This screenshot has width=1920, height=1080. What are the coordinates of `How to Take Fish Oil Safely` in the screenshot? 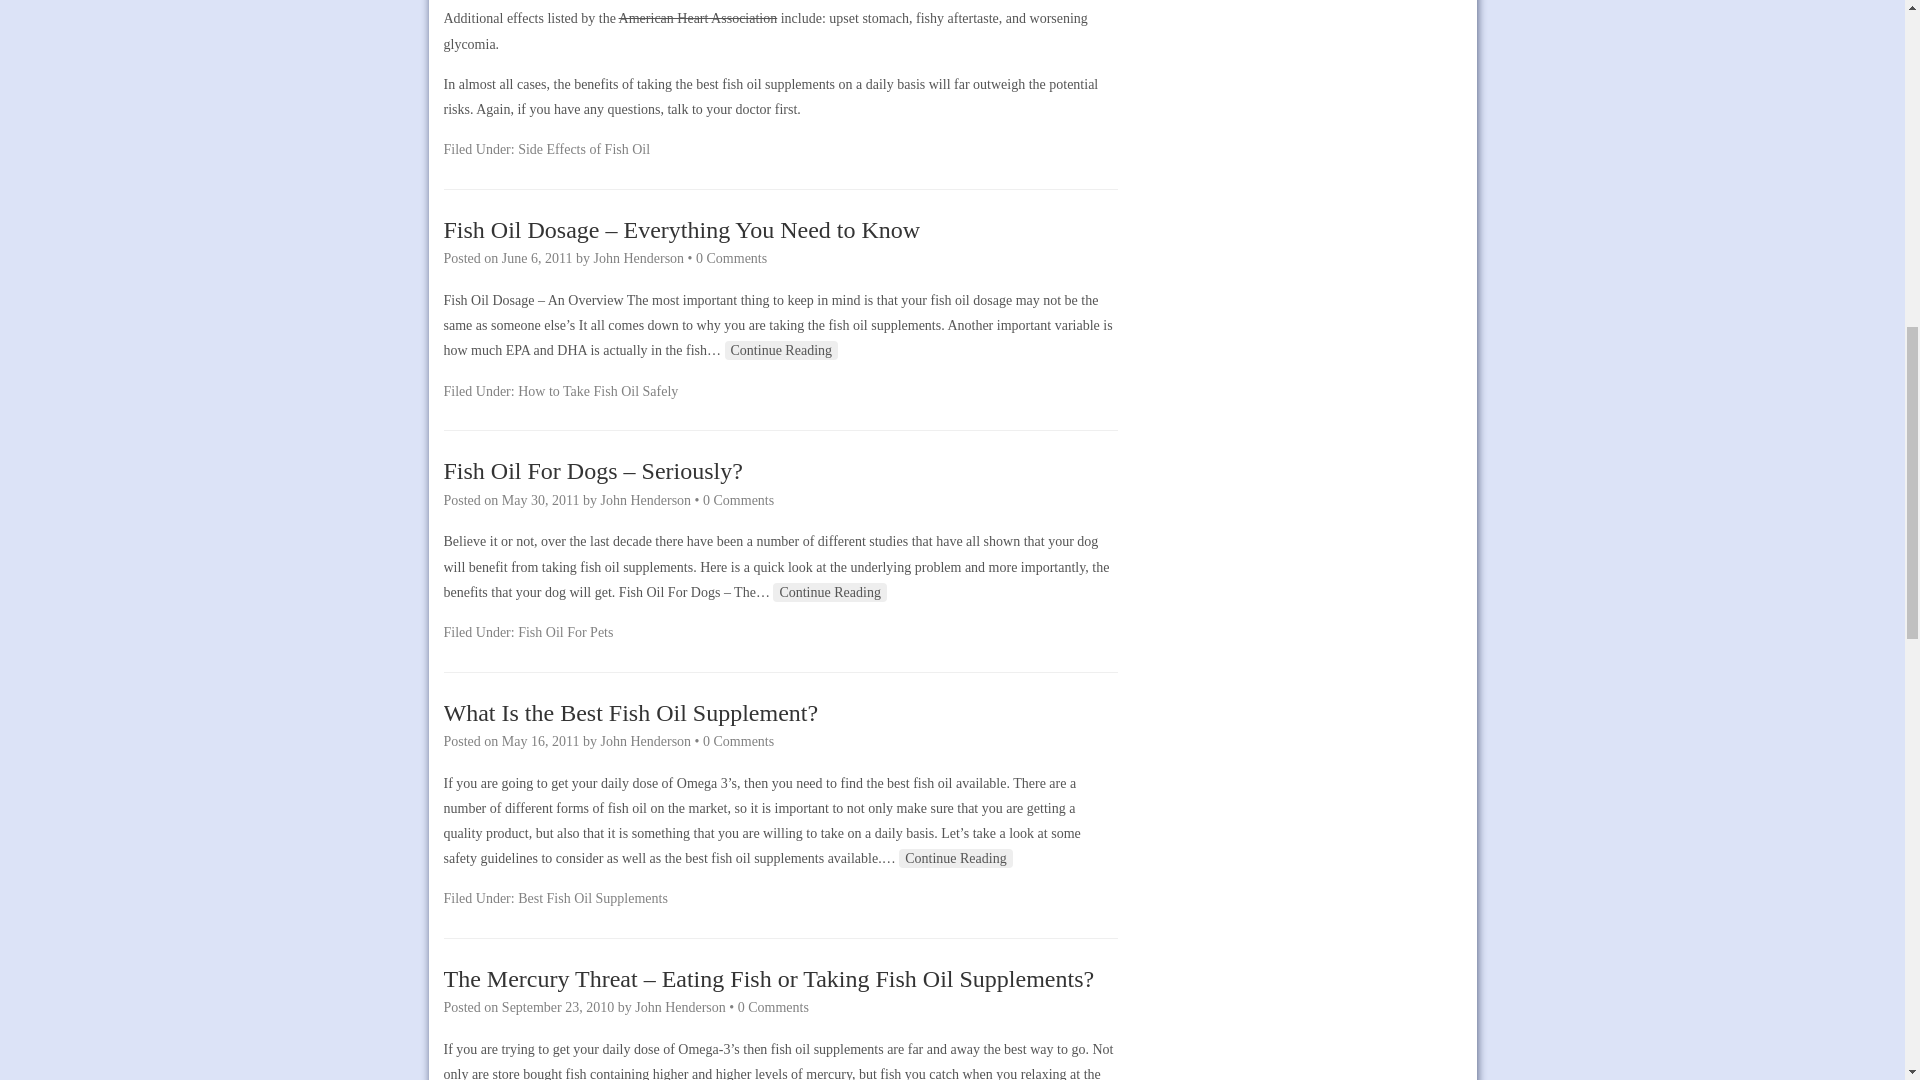 It's located at (598, 391).